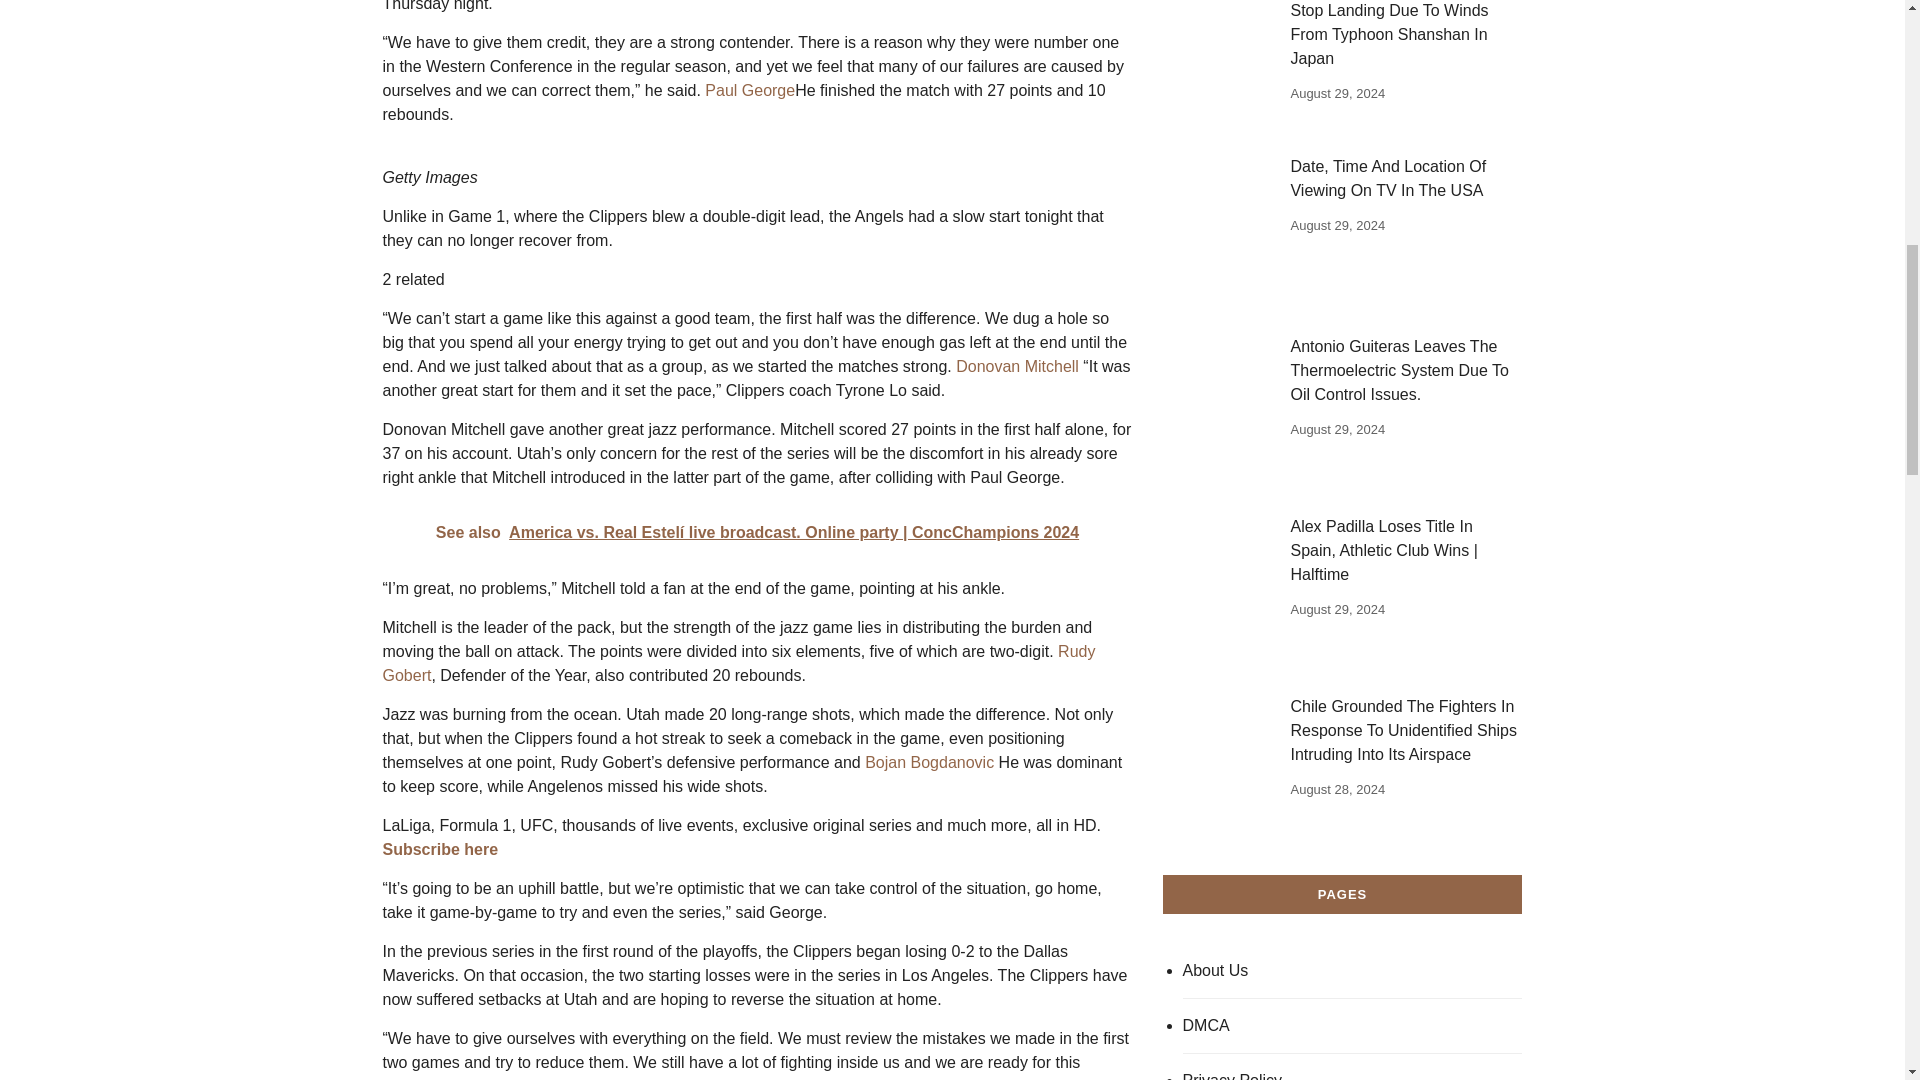 The height and width of the screenshot is (1080, 1920). I want to click on Kohi Leonard, so click(512, 1078).